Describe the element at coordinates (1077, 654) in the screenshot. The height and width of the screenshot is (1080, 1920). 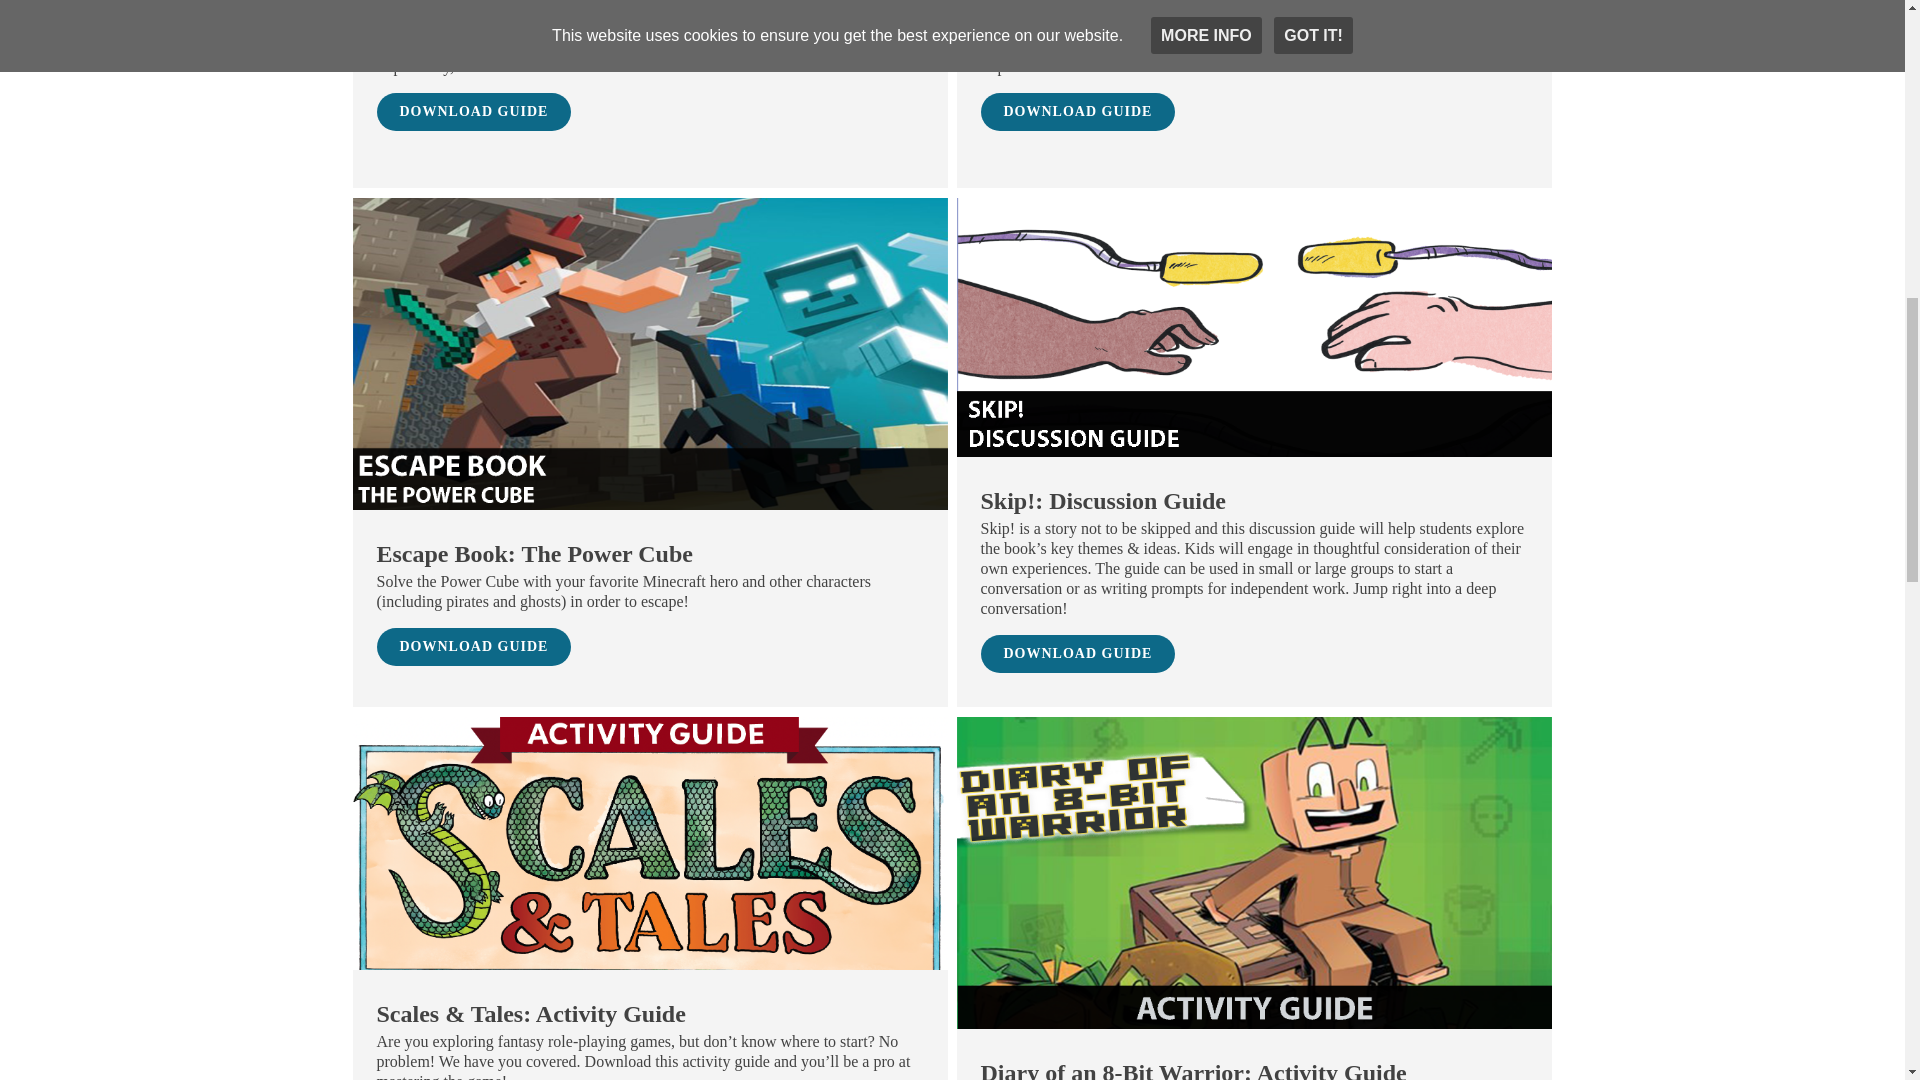
I see `DOWNLOAD GUIDE` at that location.